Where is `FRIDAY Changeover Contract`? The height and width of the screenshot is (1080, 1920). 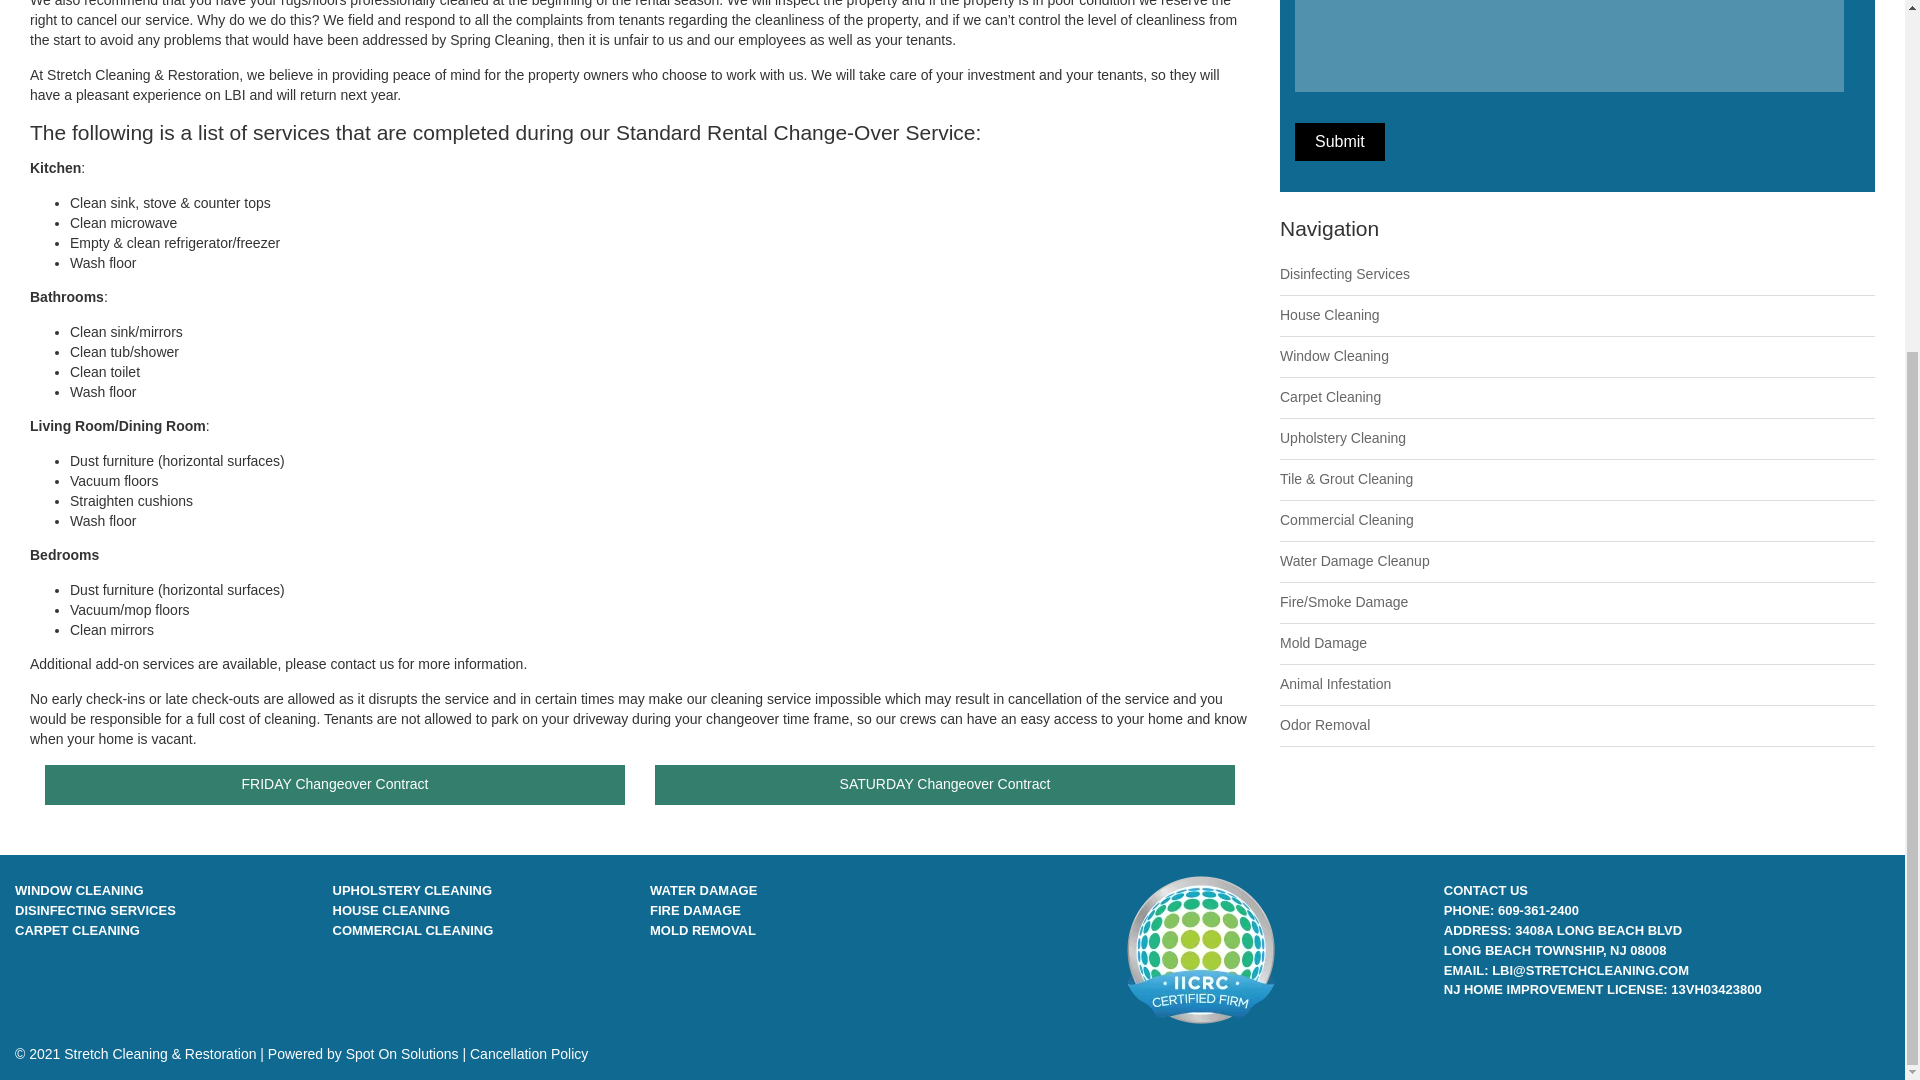 FRIDAY Changeover Contract is located at coordinates (334, 784).